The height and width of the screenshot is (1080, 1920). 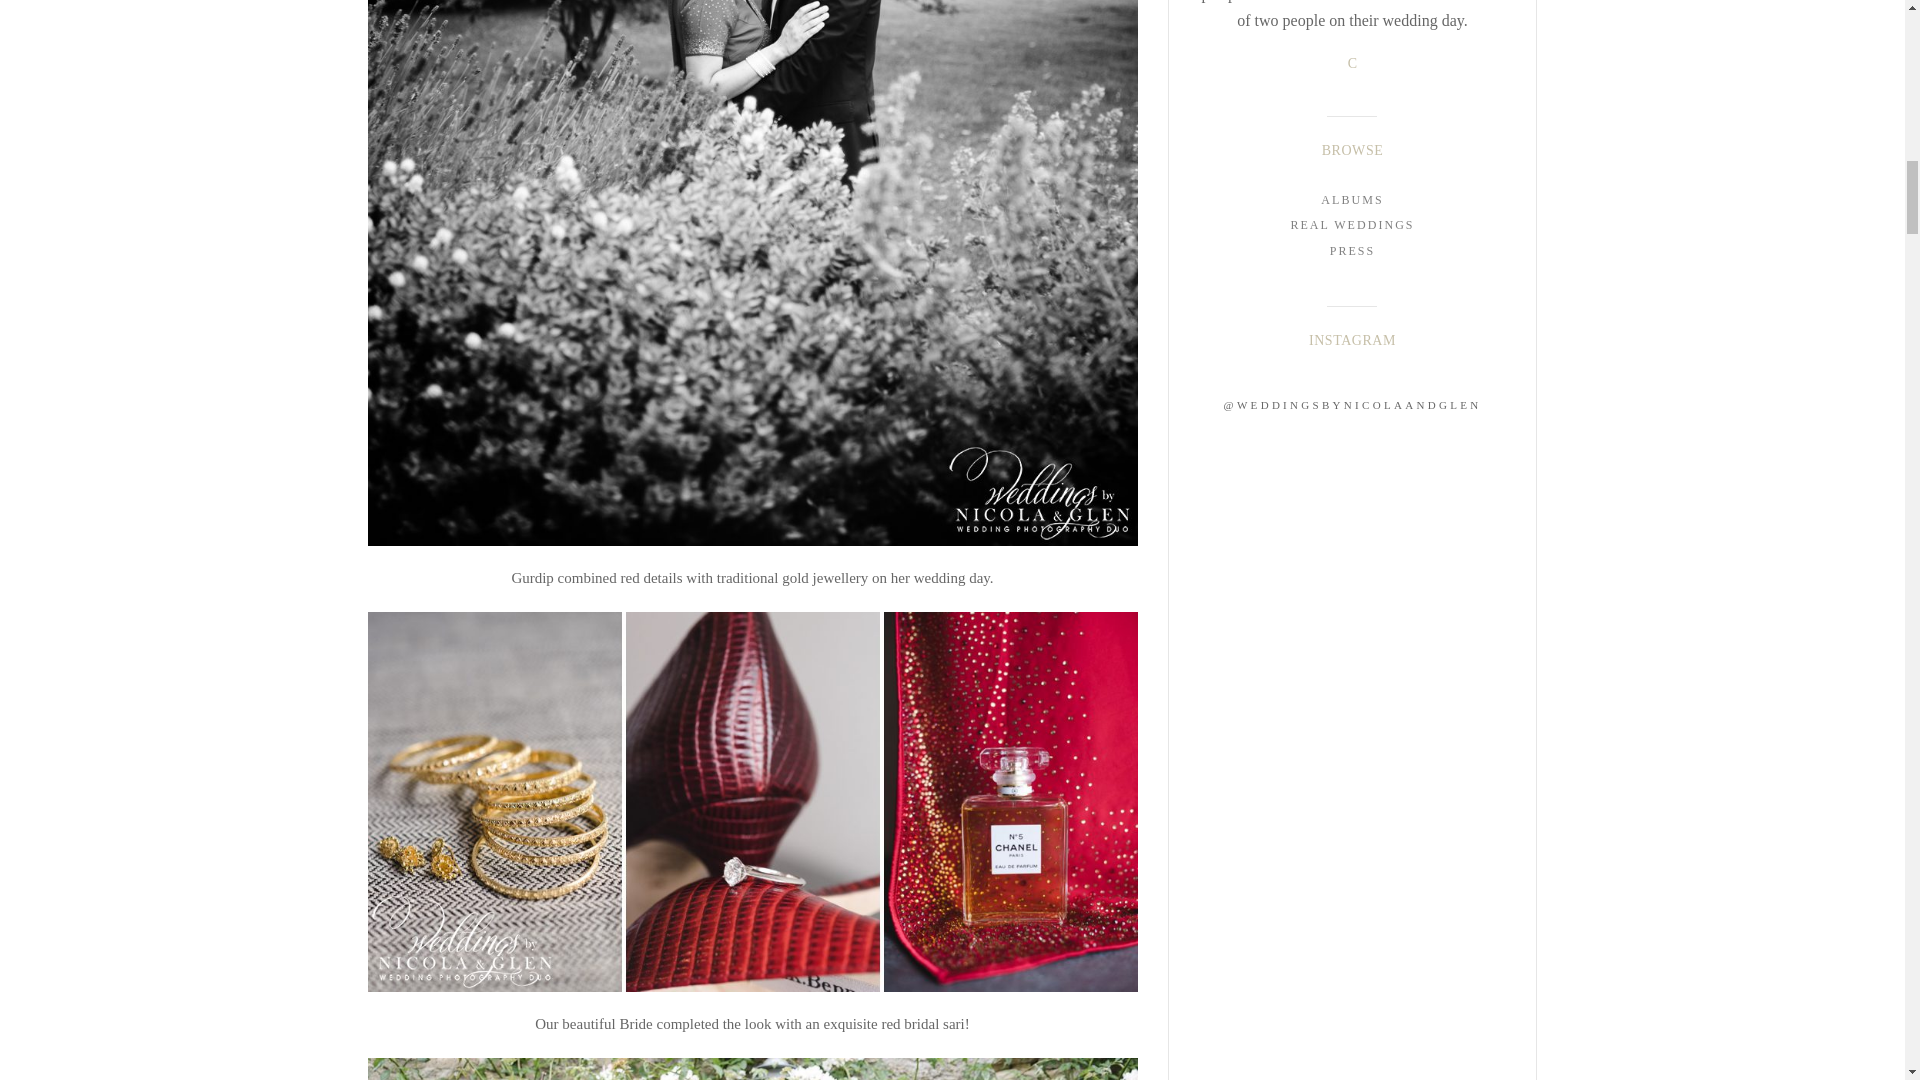 What do you see at coordinates (1352, 250) in the screenshot?
I see `PRESS` at bounding box center [1352, 250].